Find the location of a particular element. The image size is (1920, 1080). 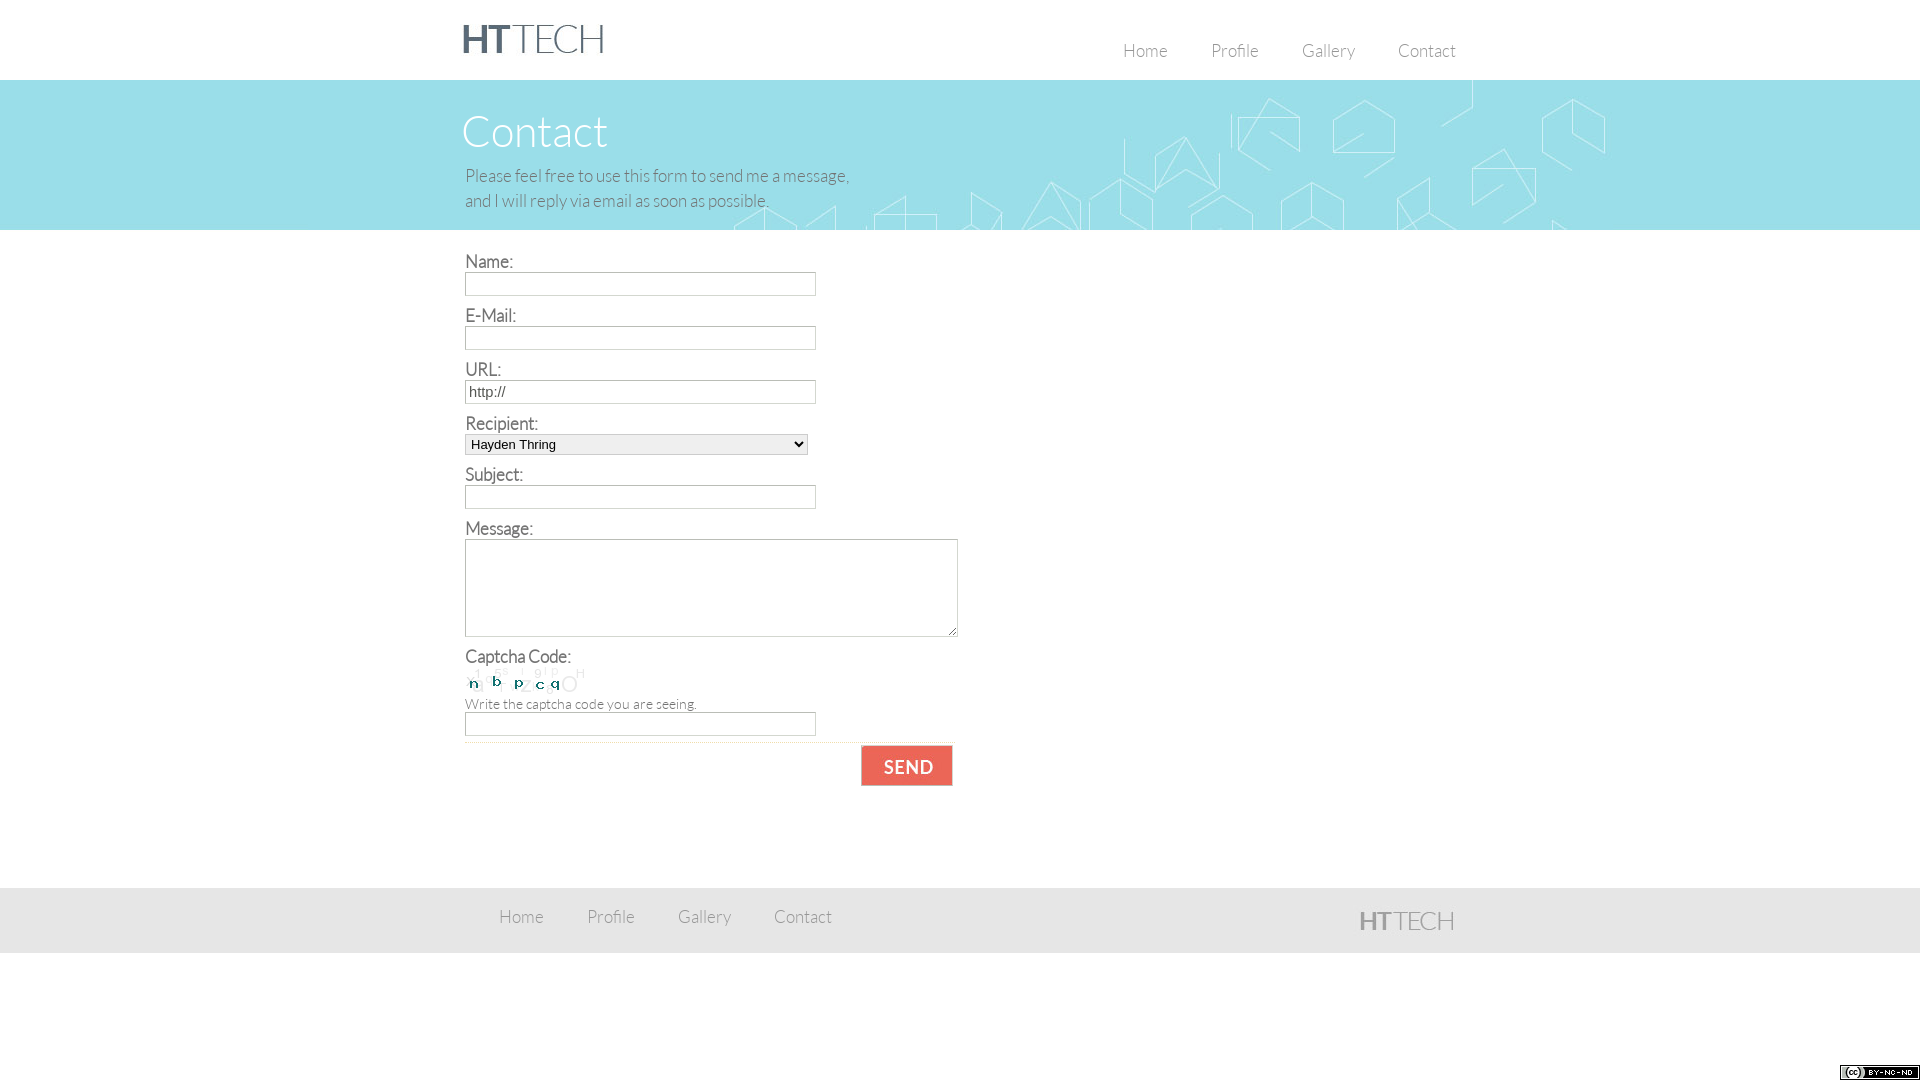

Gallery is located at coordinates (704, 917).